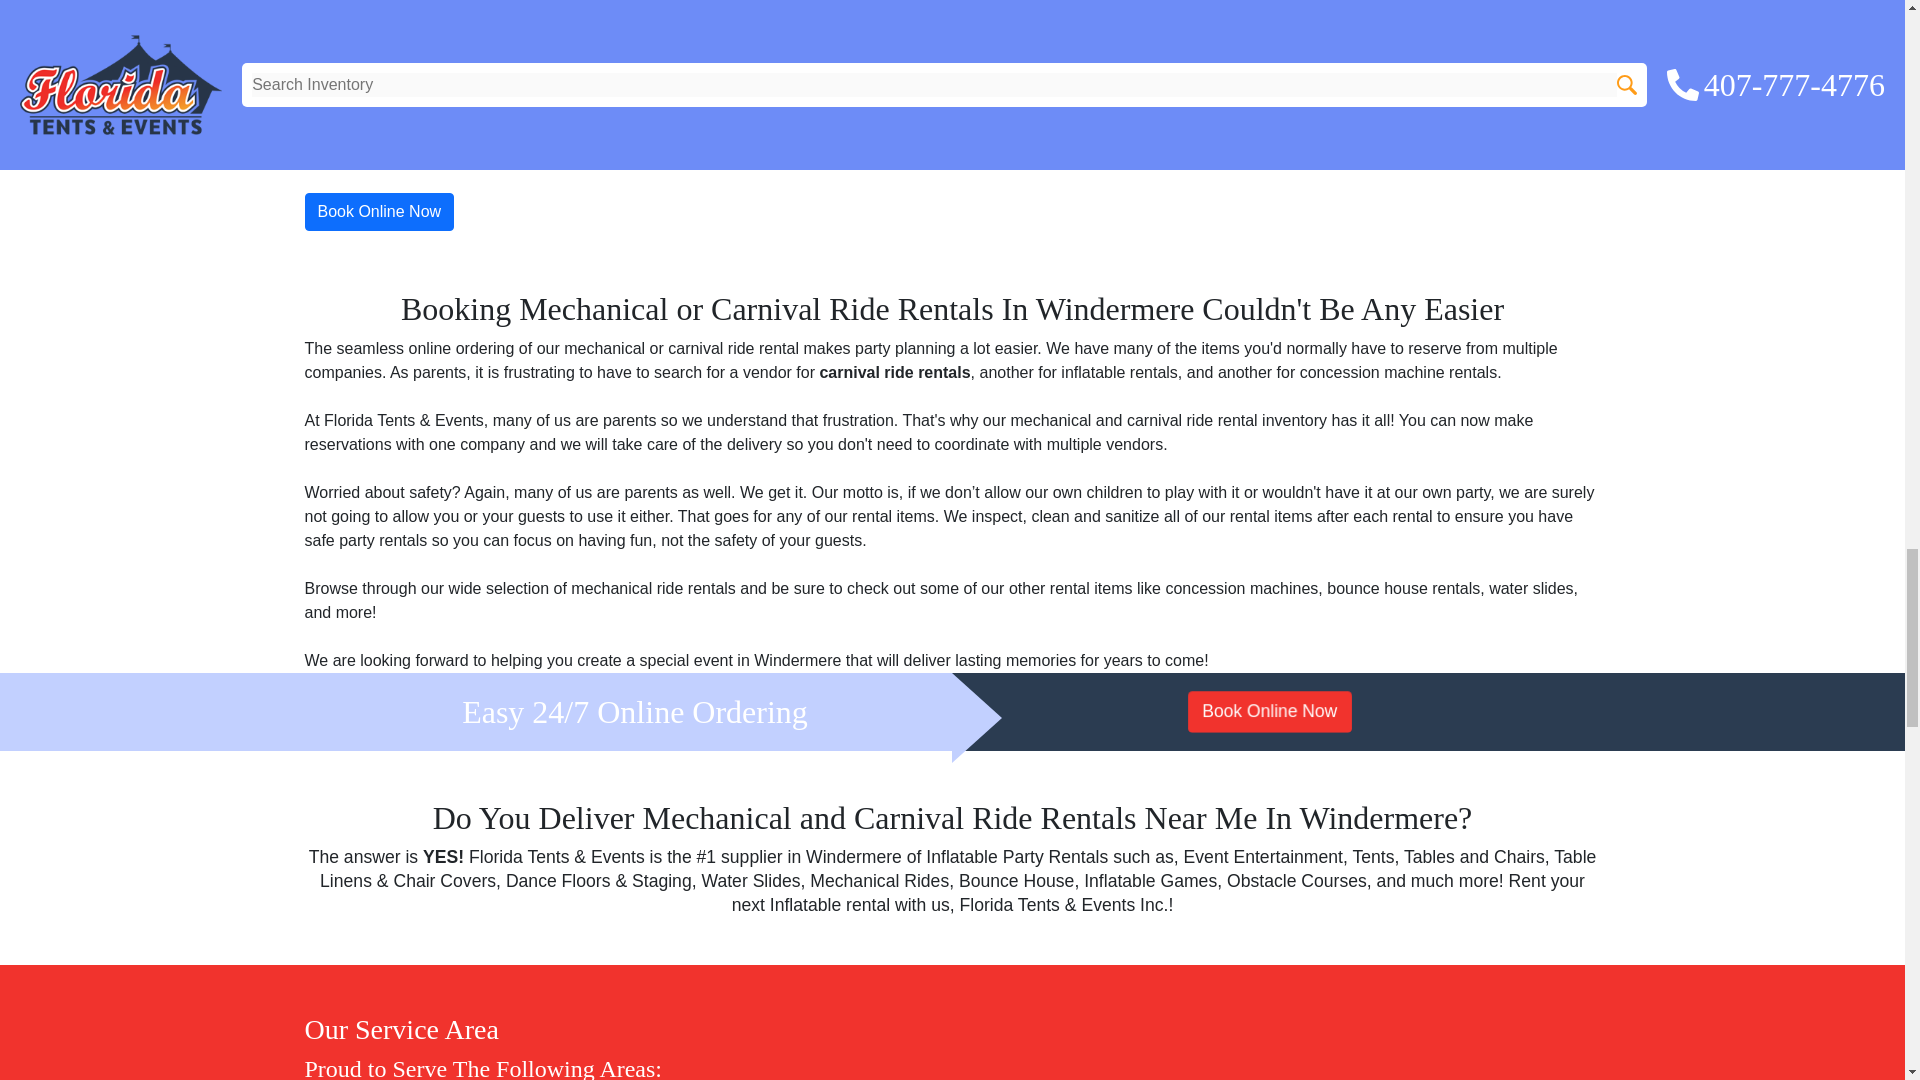 The width and height of the screenshot is (1920, 1080). Describe the element at coordinates (378, 212) in the screenshot. I see `Book Online Now` at that location.